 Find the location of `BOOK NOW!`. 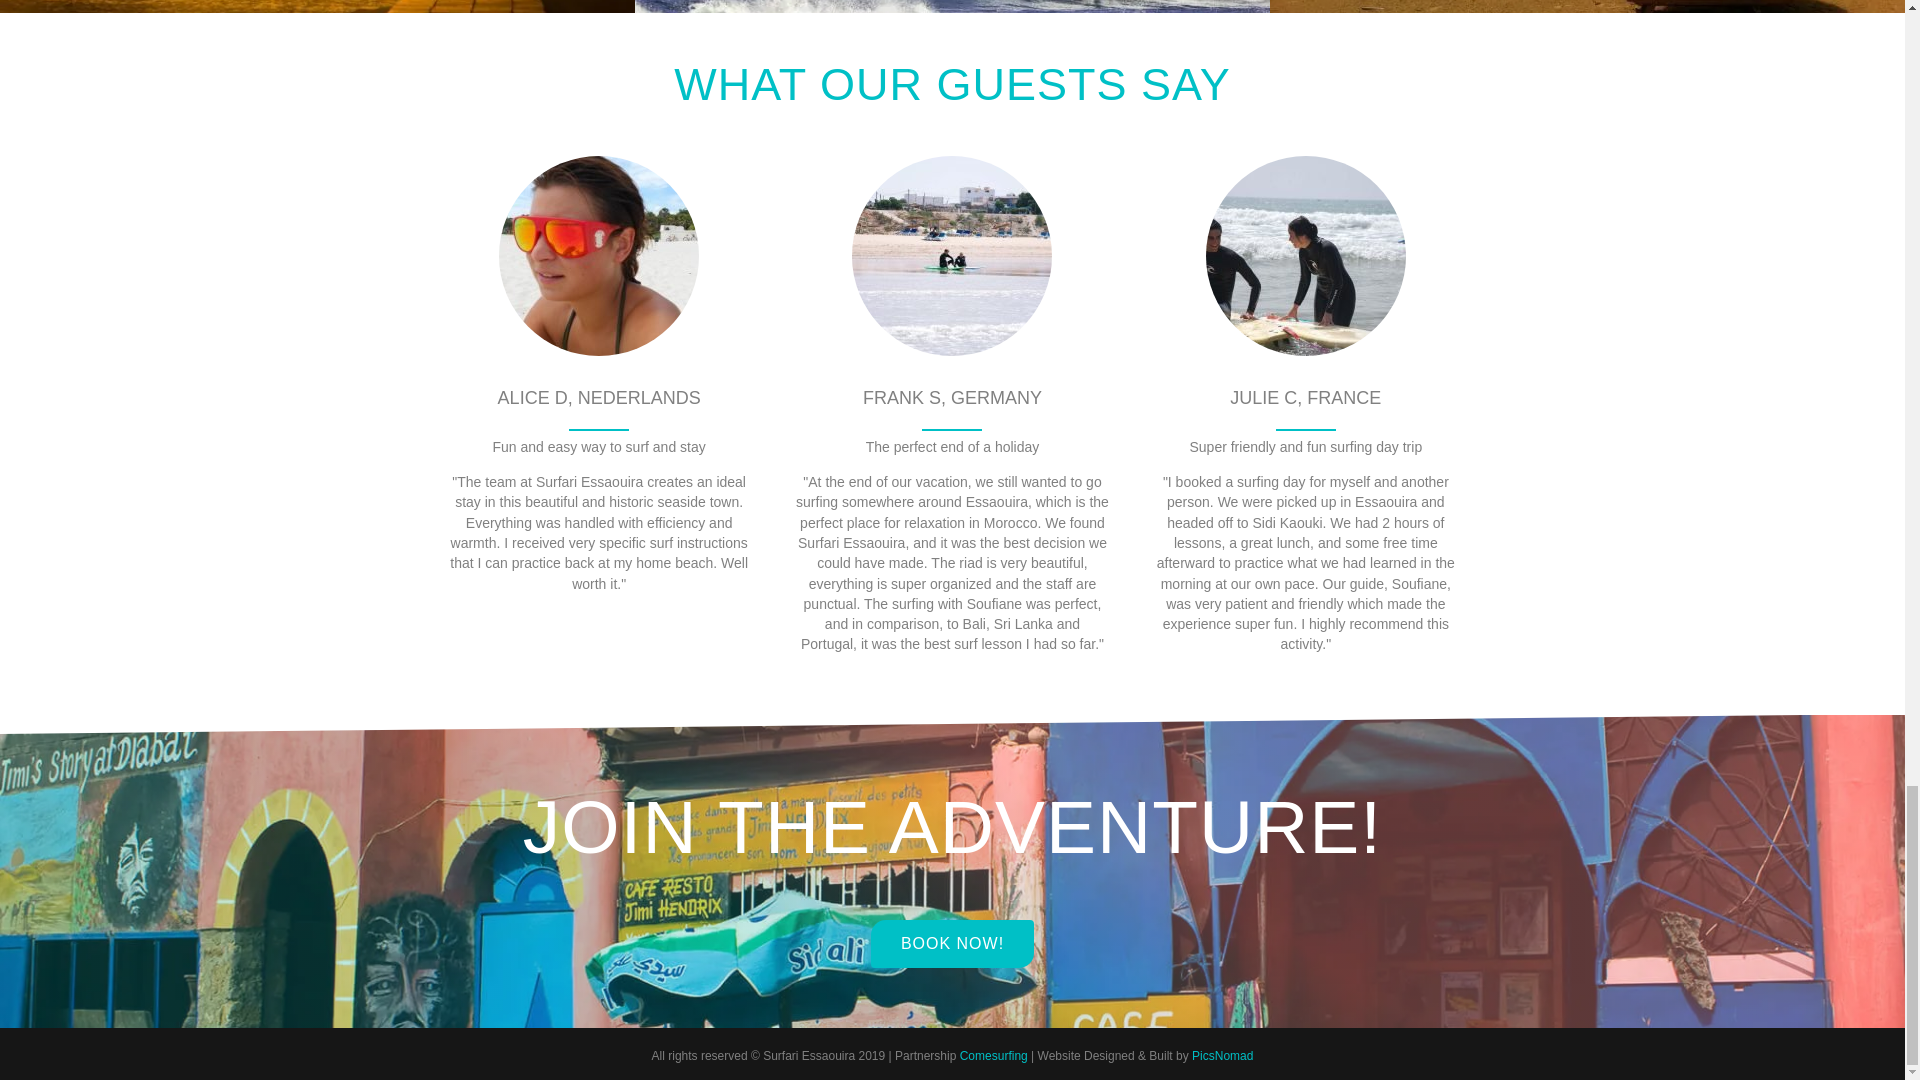

BOOK NOW! is located at coordinates (952, 944).